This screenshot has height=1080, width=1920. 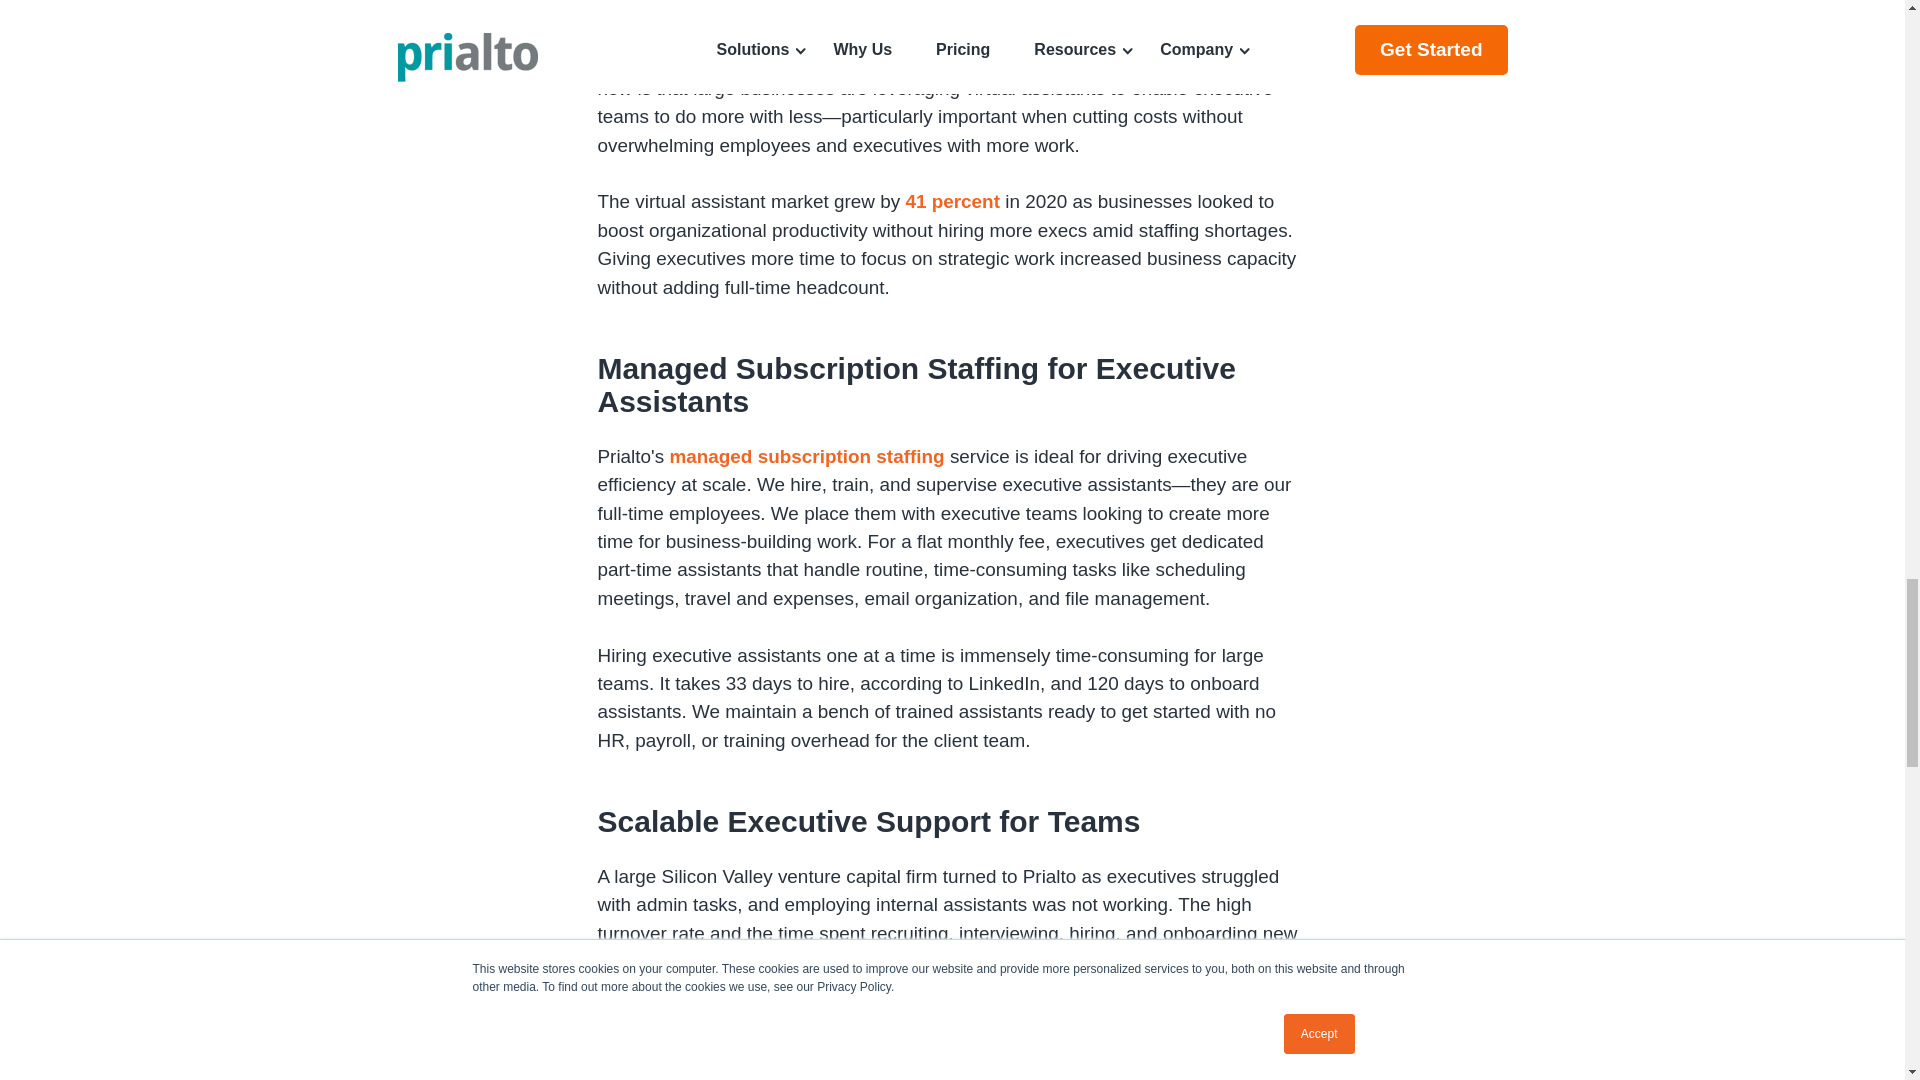 I want to click on managed subscription staffing, so click(x=806, y=456).